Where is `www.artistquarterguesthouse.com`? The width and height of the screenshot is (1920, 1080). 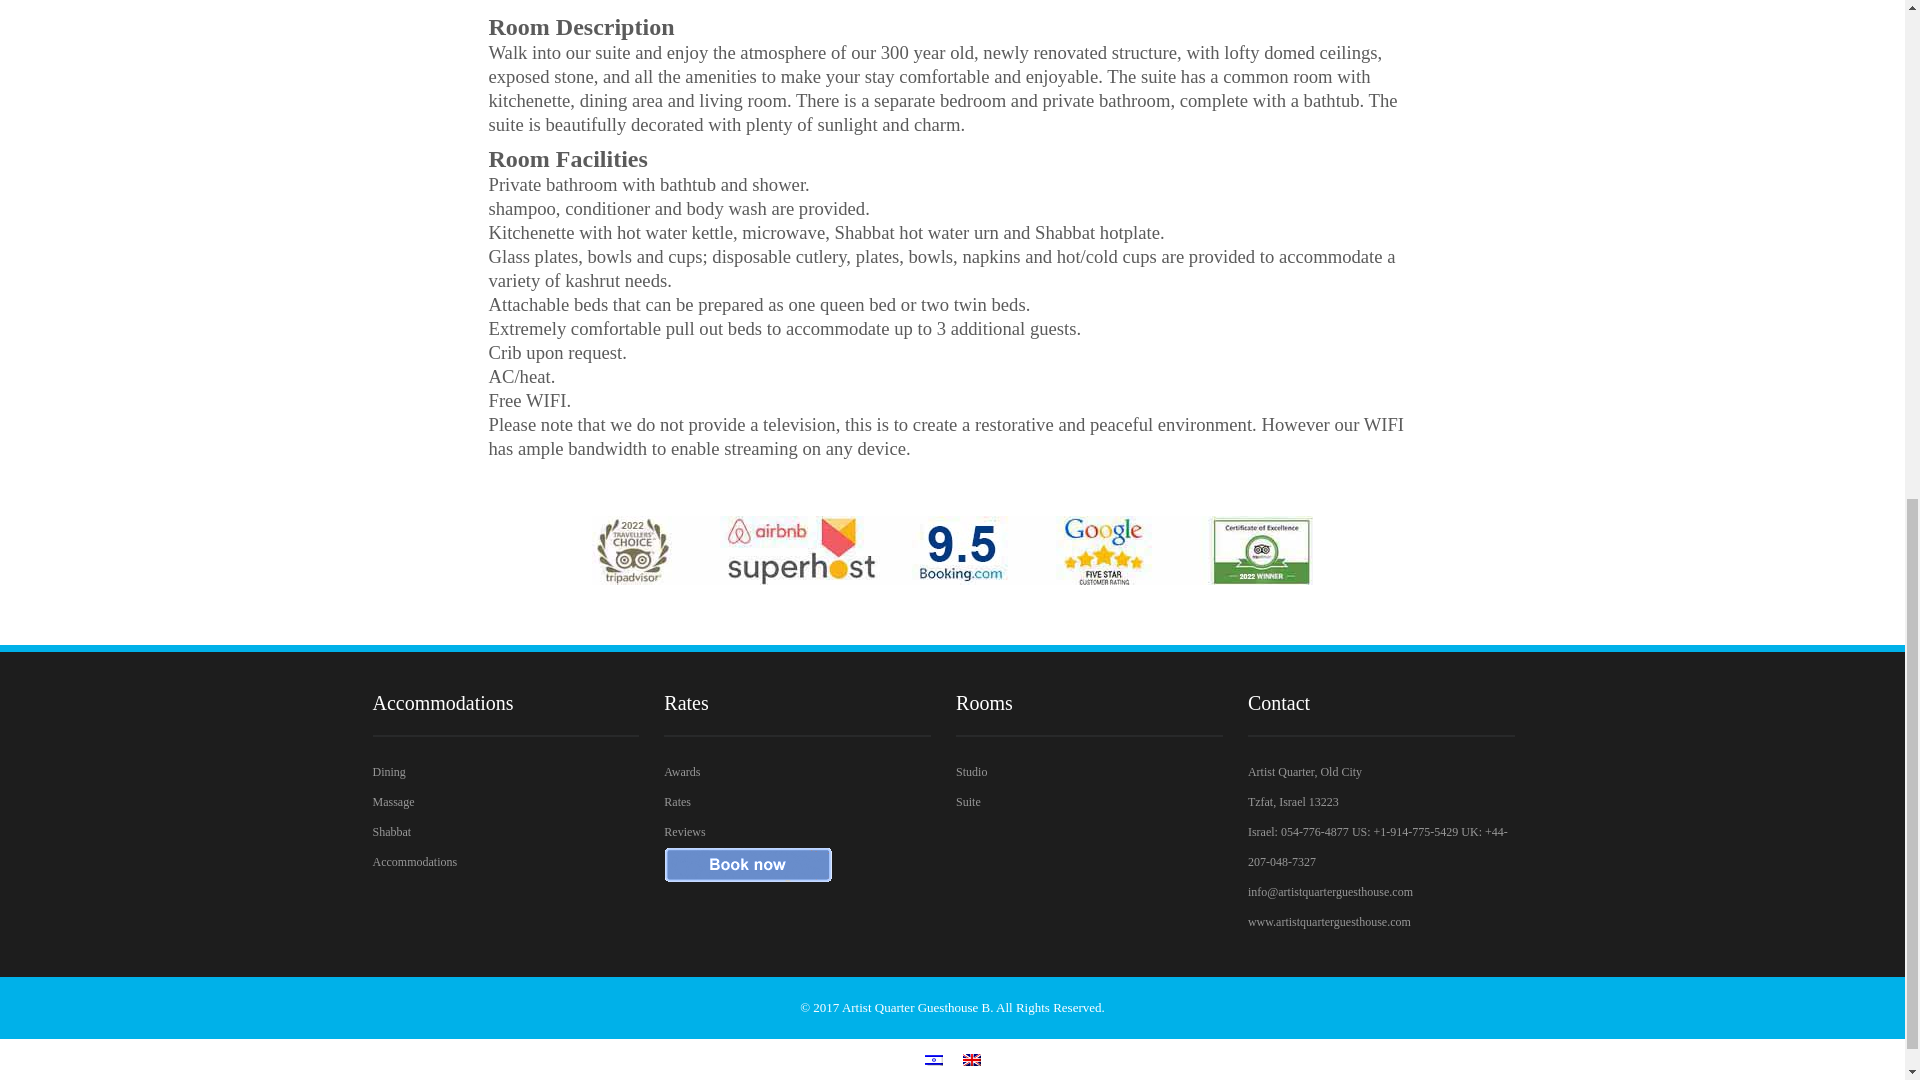
www.artistquarterguesthouse.com is located at coordinates (1330, 921).